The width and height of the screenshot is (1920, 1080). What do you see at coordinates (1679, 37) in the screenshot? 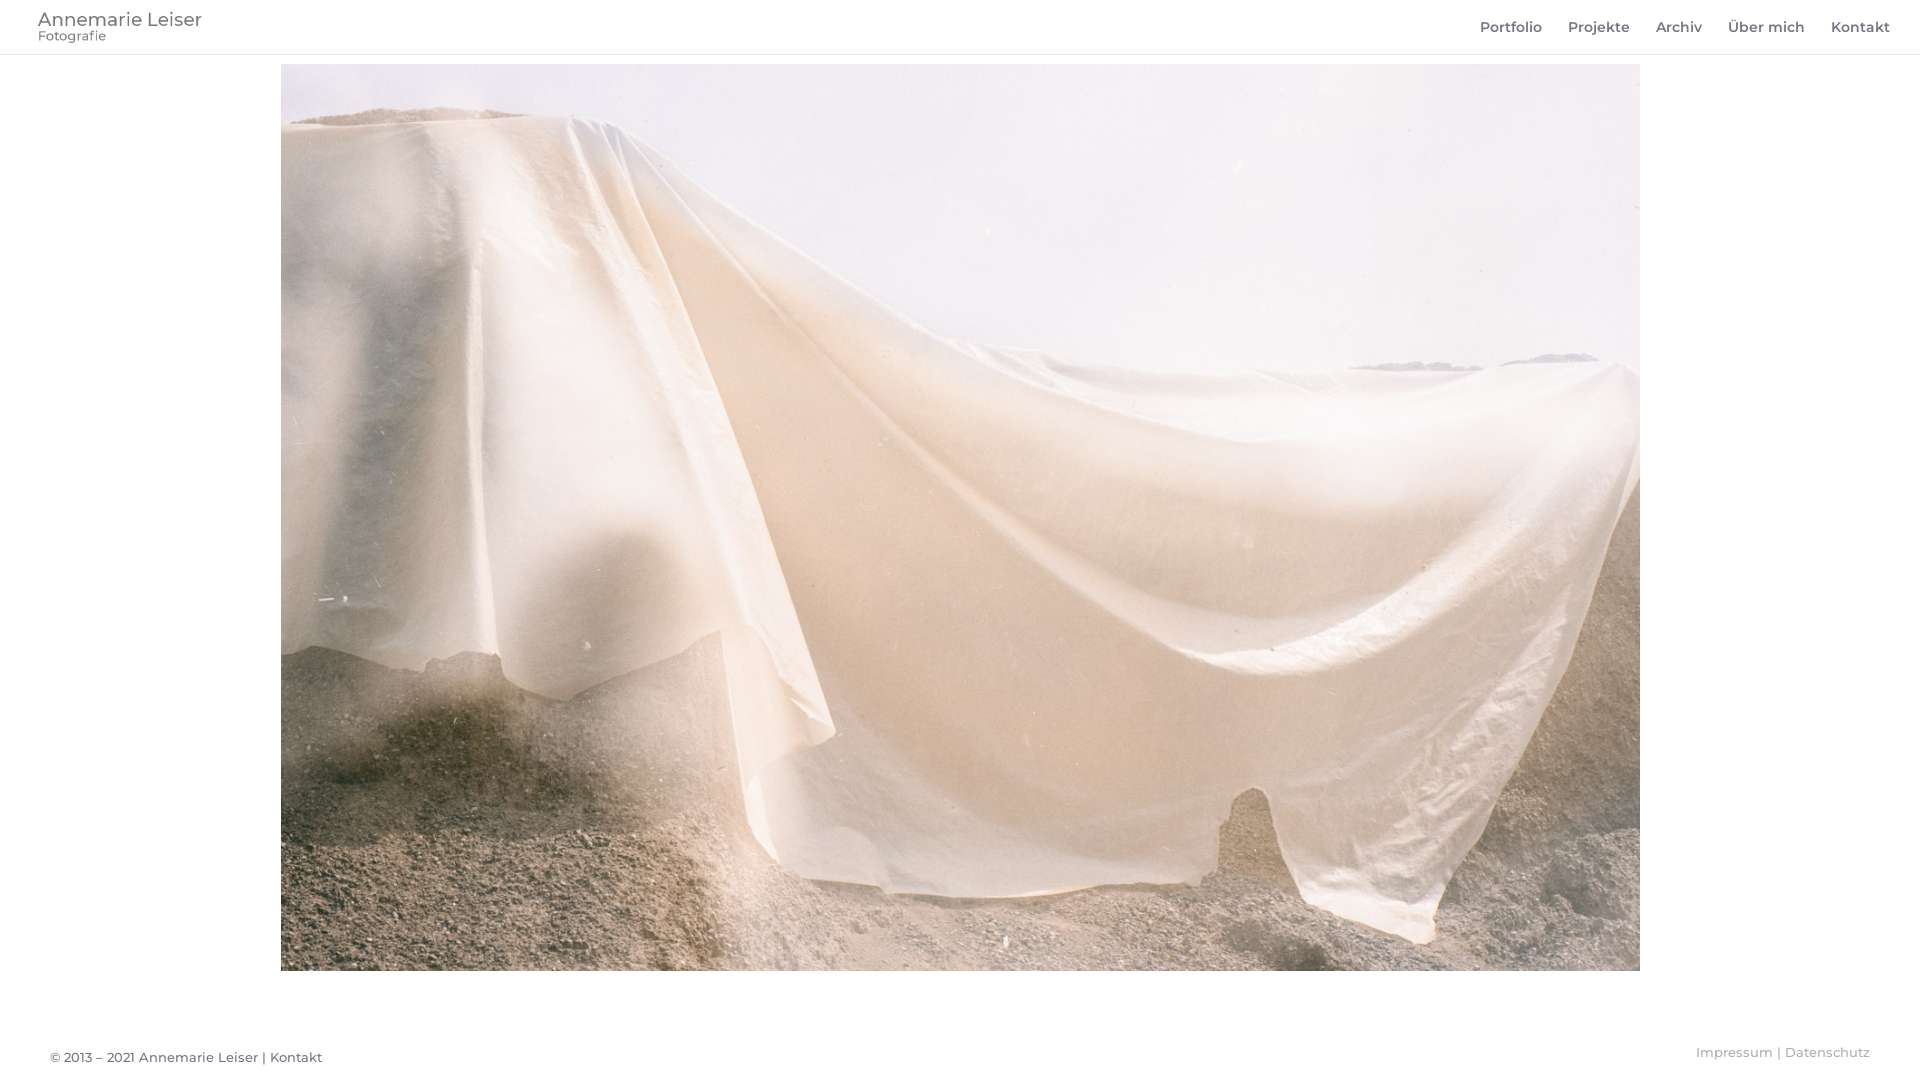
I see `Archiv` at bounding box center [1679, 37].